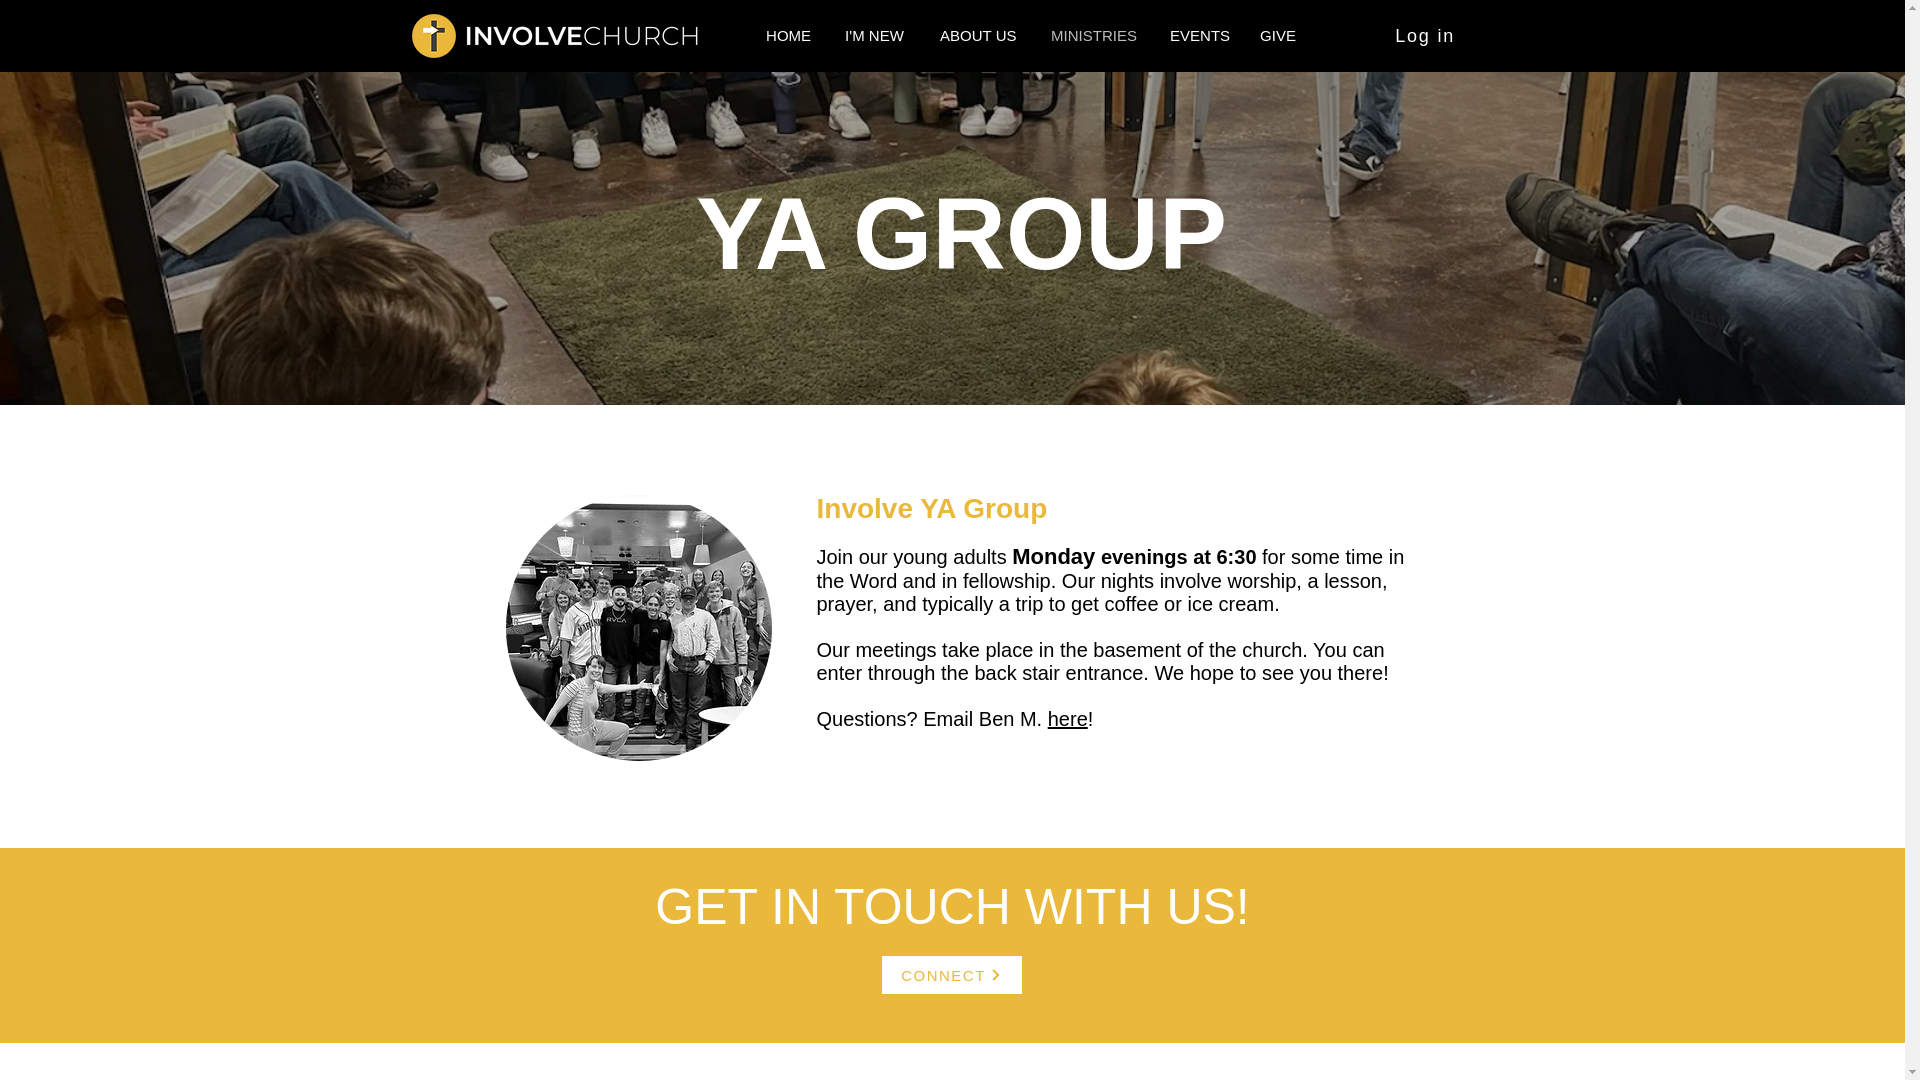 Image resolution: width=1920 pixels, height=1080 pixels. What do you see at coordinates (1096, 36) in the screenshot?
I see `MINISTRIES` at bounding box center [1096, 36].